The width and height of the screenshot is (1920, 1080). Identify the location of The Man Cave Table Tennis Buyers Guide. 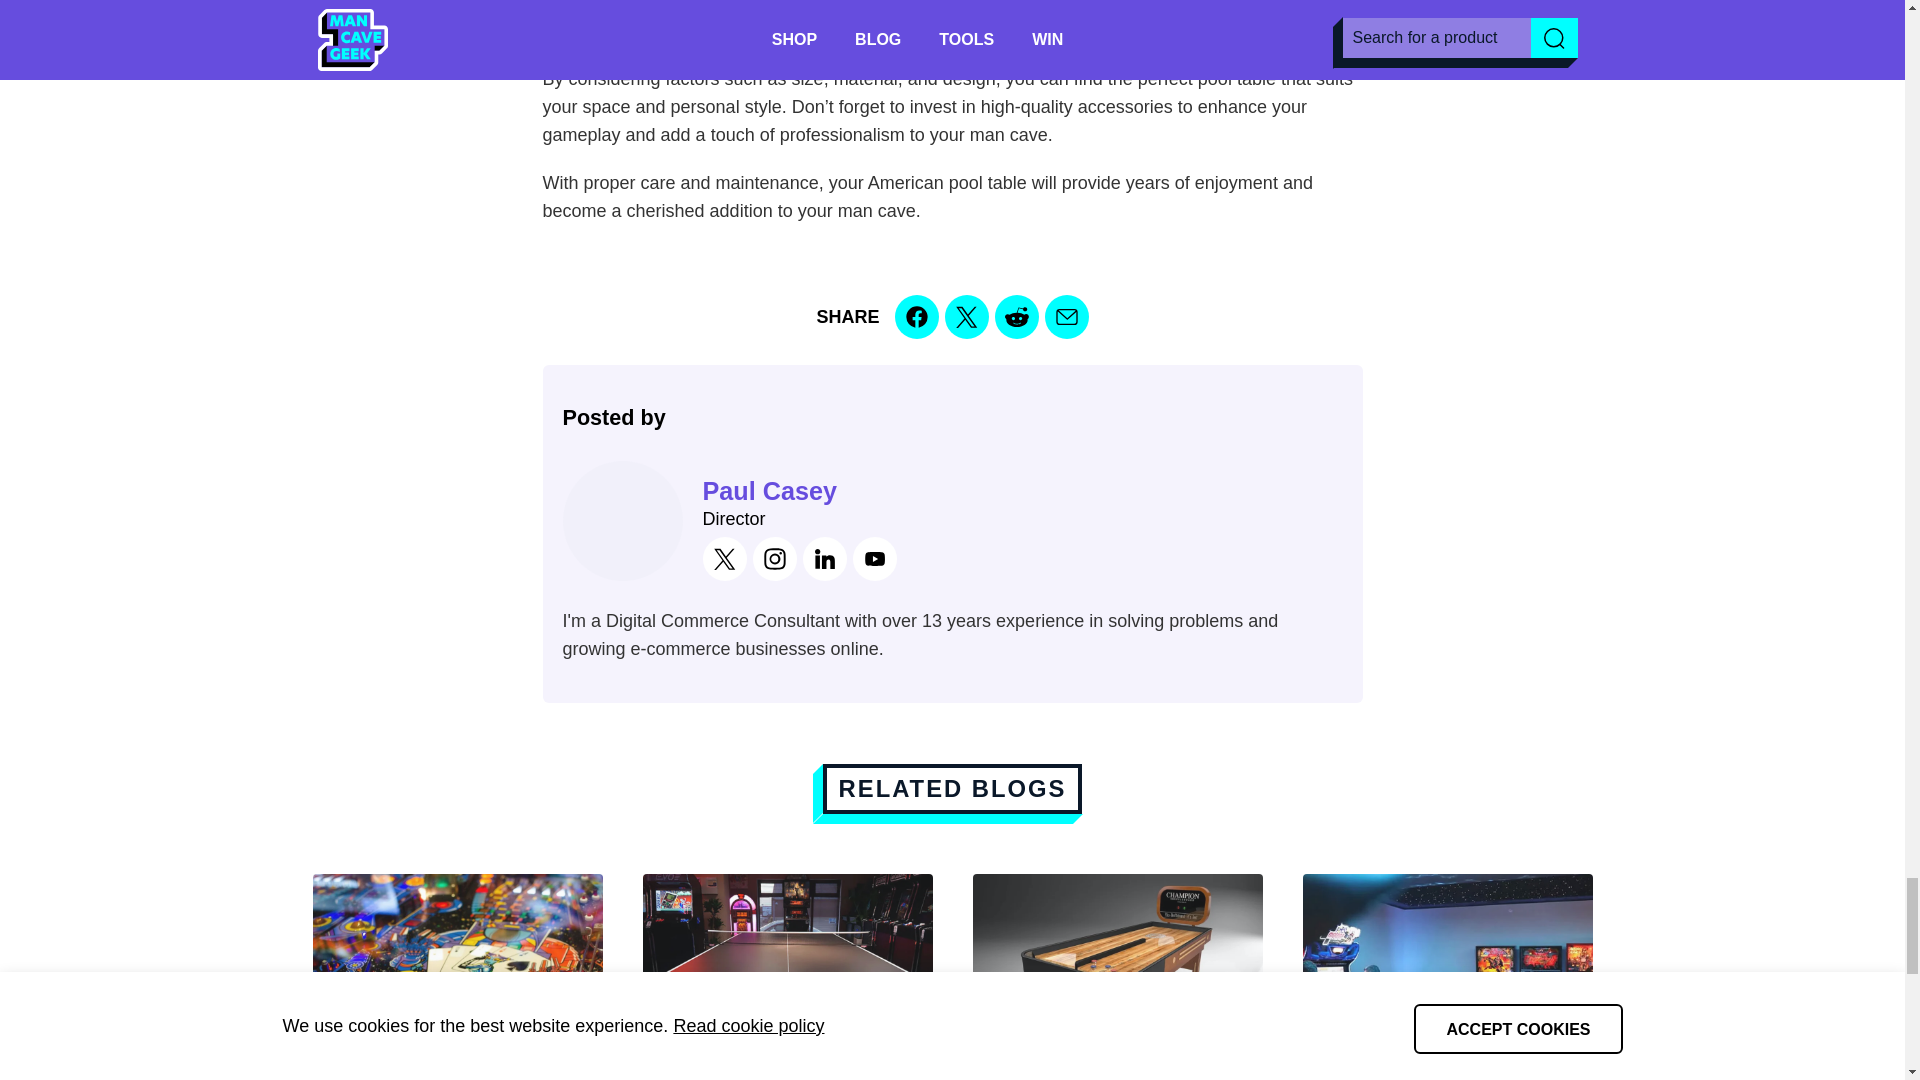
(786, 976).